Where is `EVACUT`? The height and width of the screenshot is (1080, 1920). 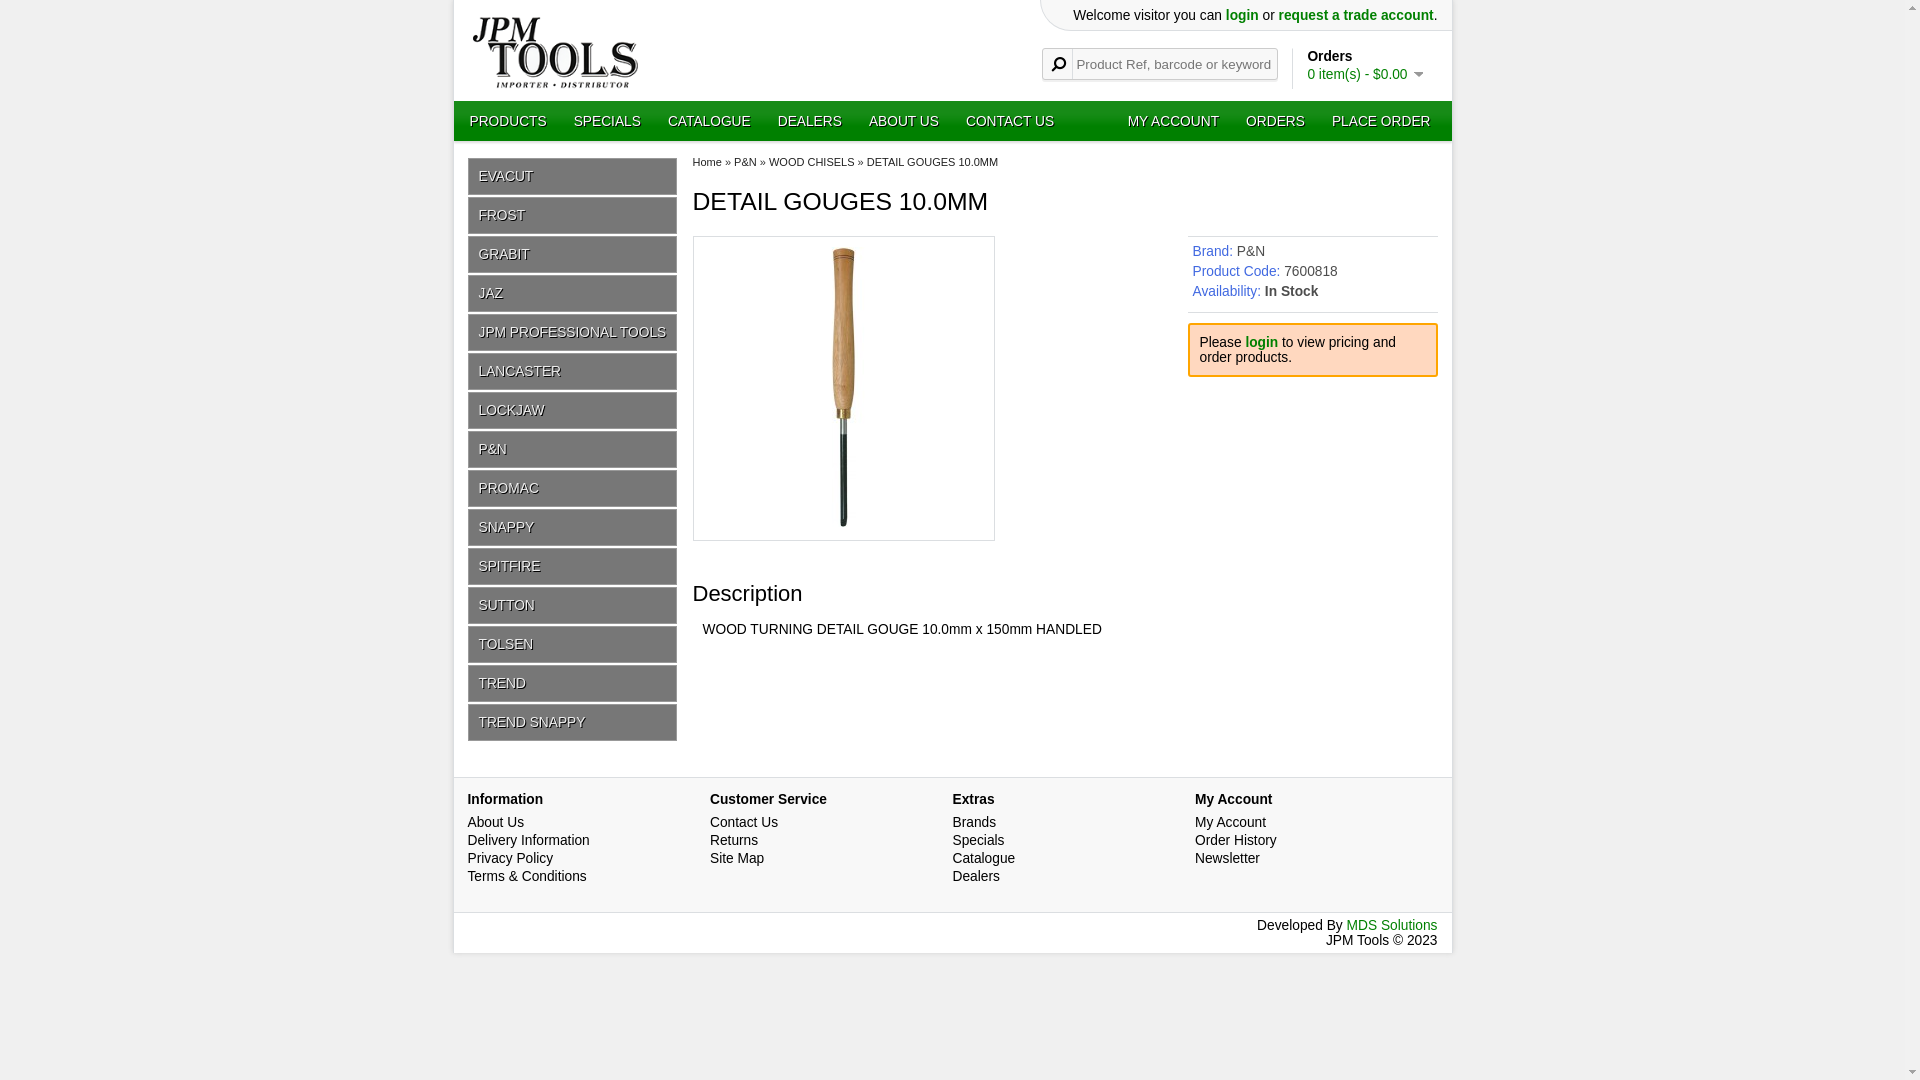 EVACUT is located at coordinates (573, 176).